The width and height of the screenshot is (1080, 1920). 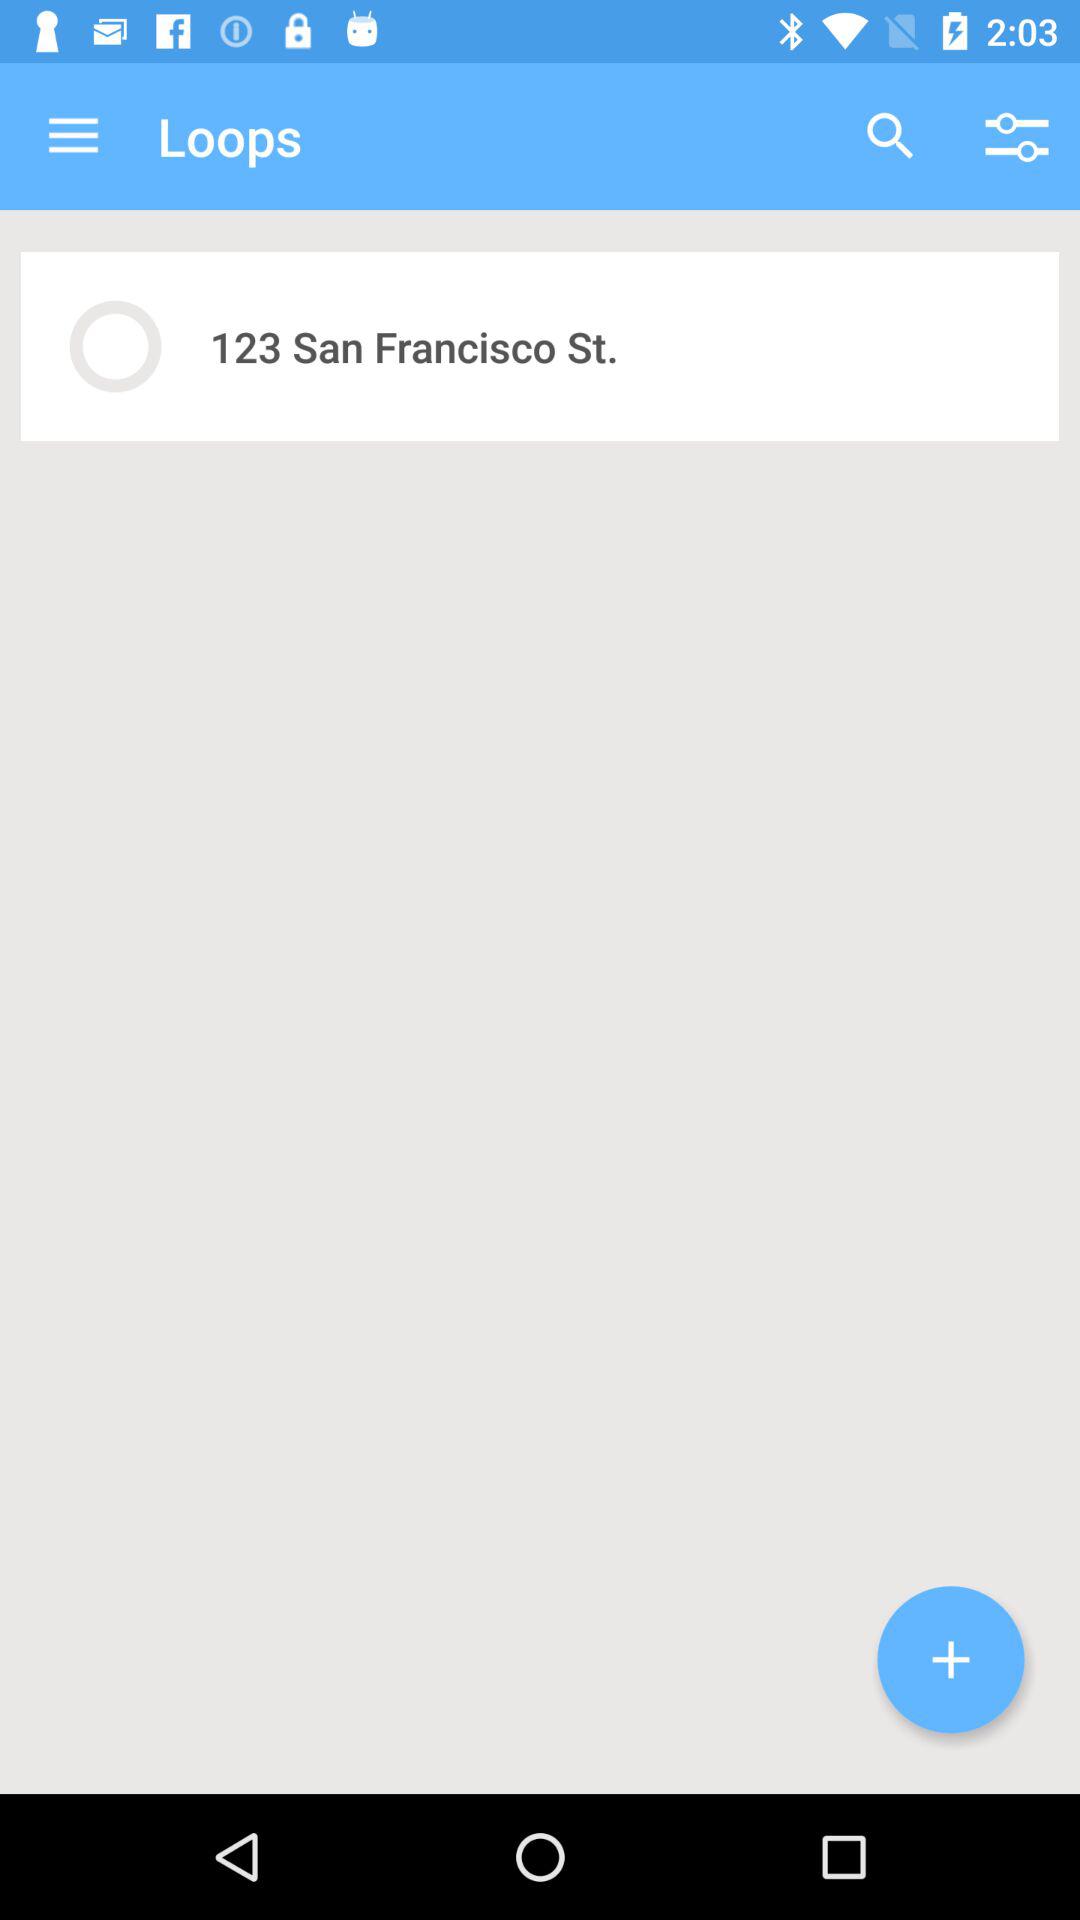 What do you see at coordinates (73, 136) in the screenshot?
I see `press icon next to loops` at bounding box center [73, 136].